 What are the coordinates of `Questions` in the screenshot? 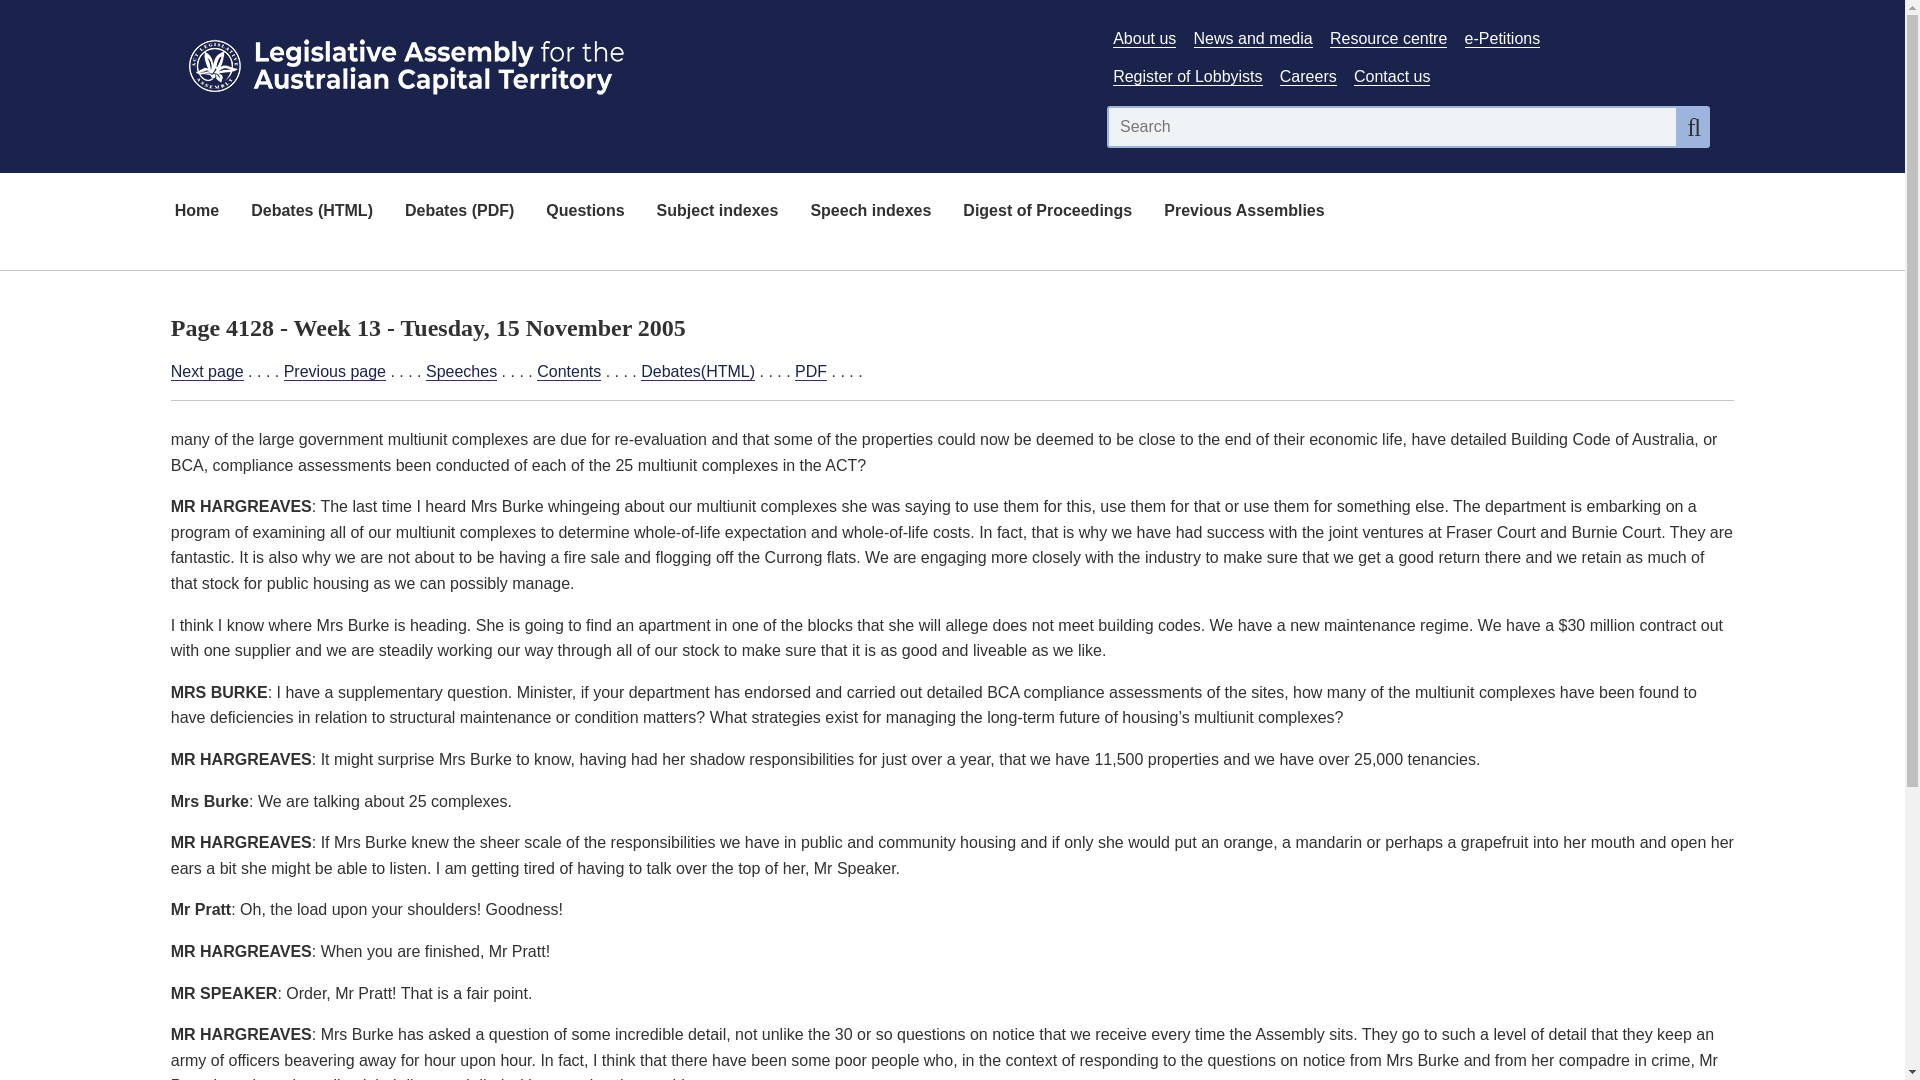 It's located at (584, 212).